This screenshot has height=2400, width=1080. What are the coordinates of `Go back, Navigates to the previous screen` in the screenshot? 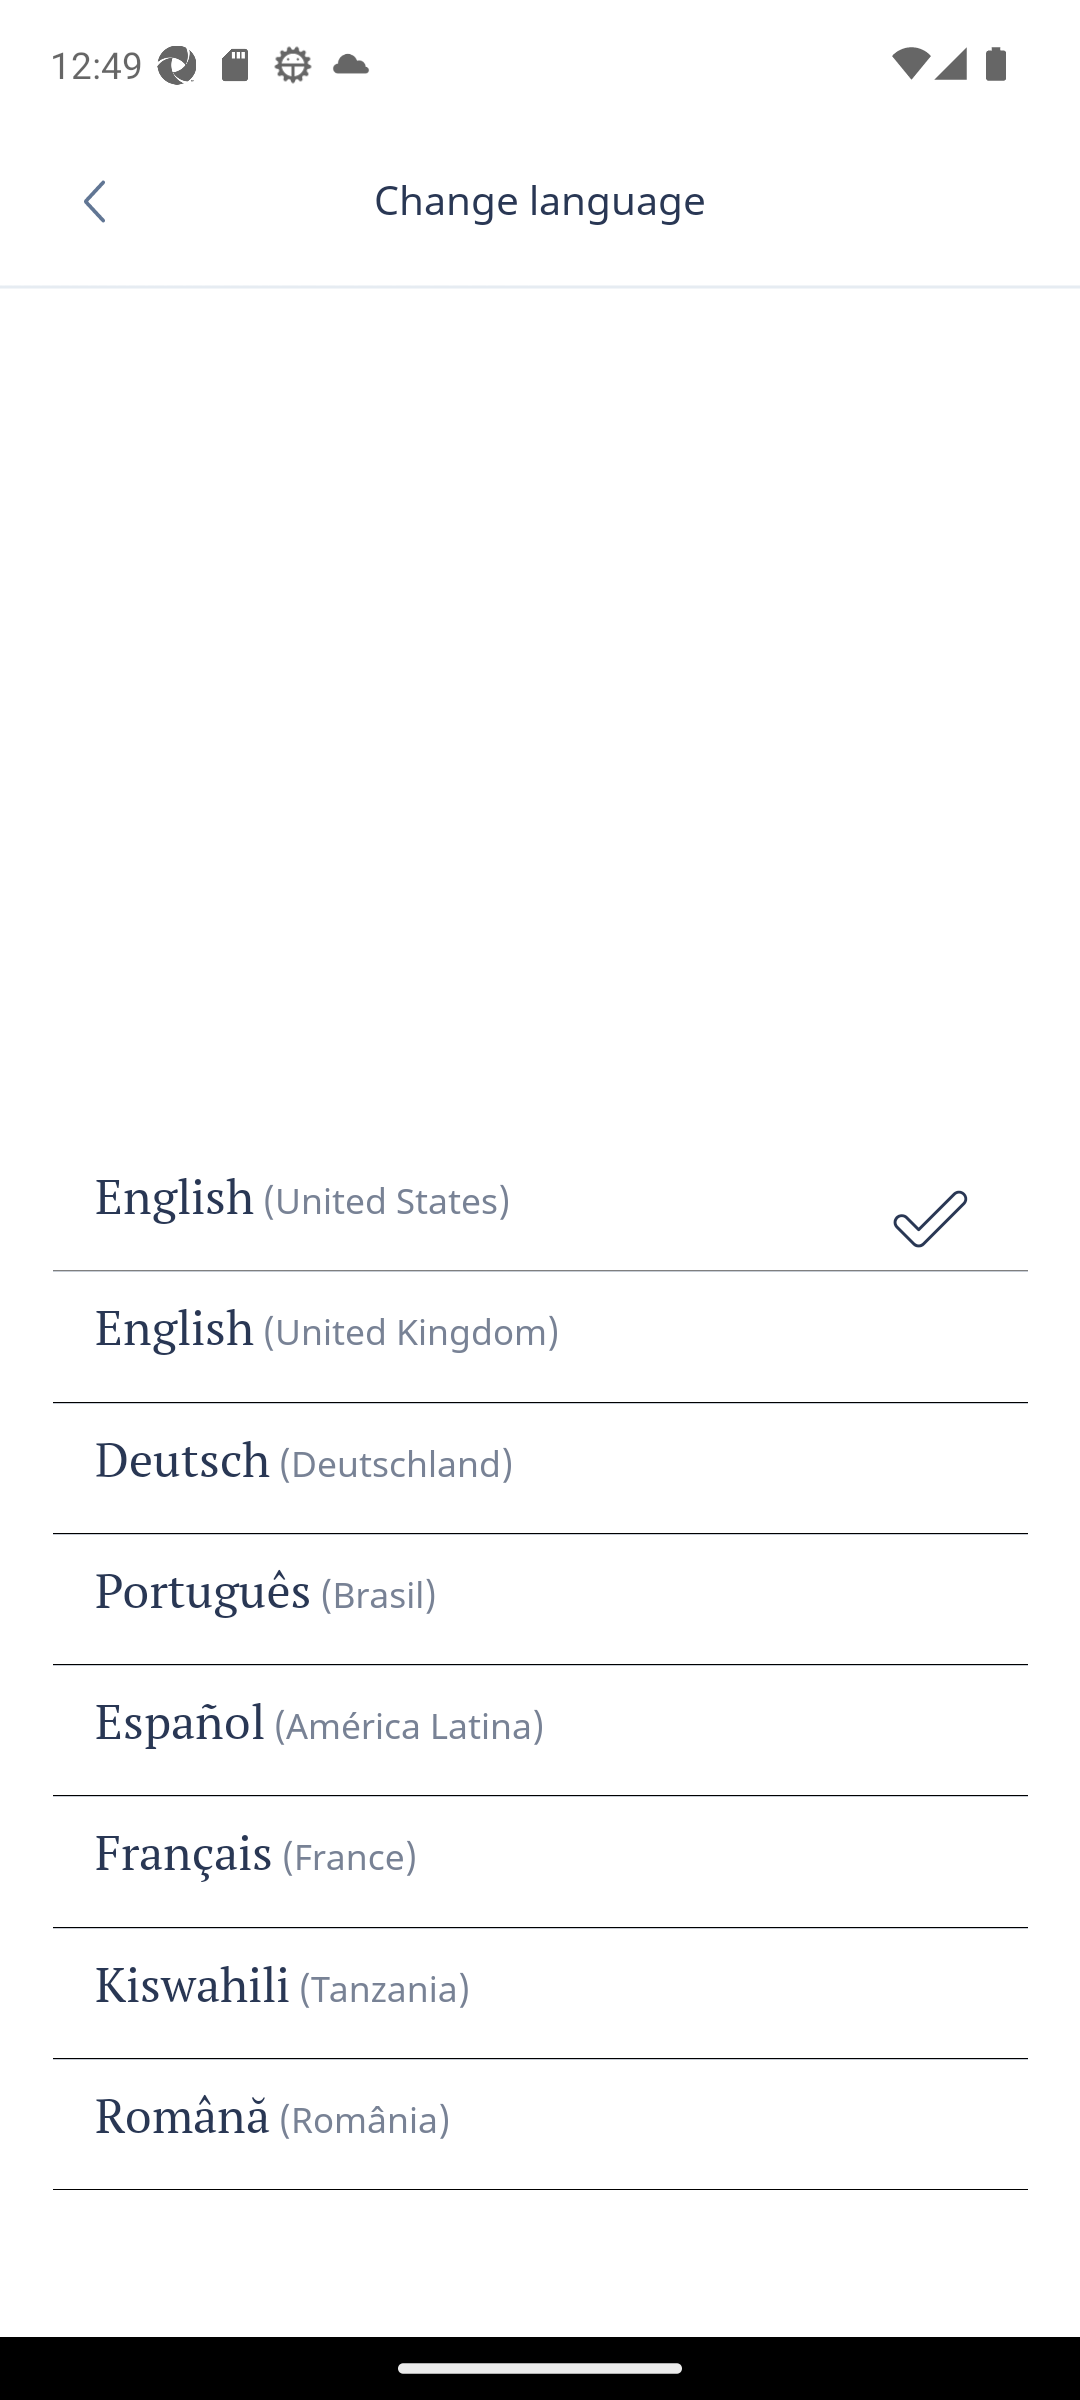 It's located at (104, 201).